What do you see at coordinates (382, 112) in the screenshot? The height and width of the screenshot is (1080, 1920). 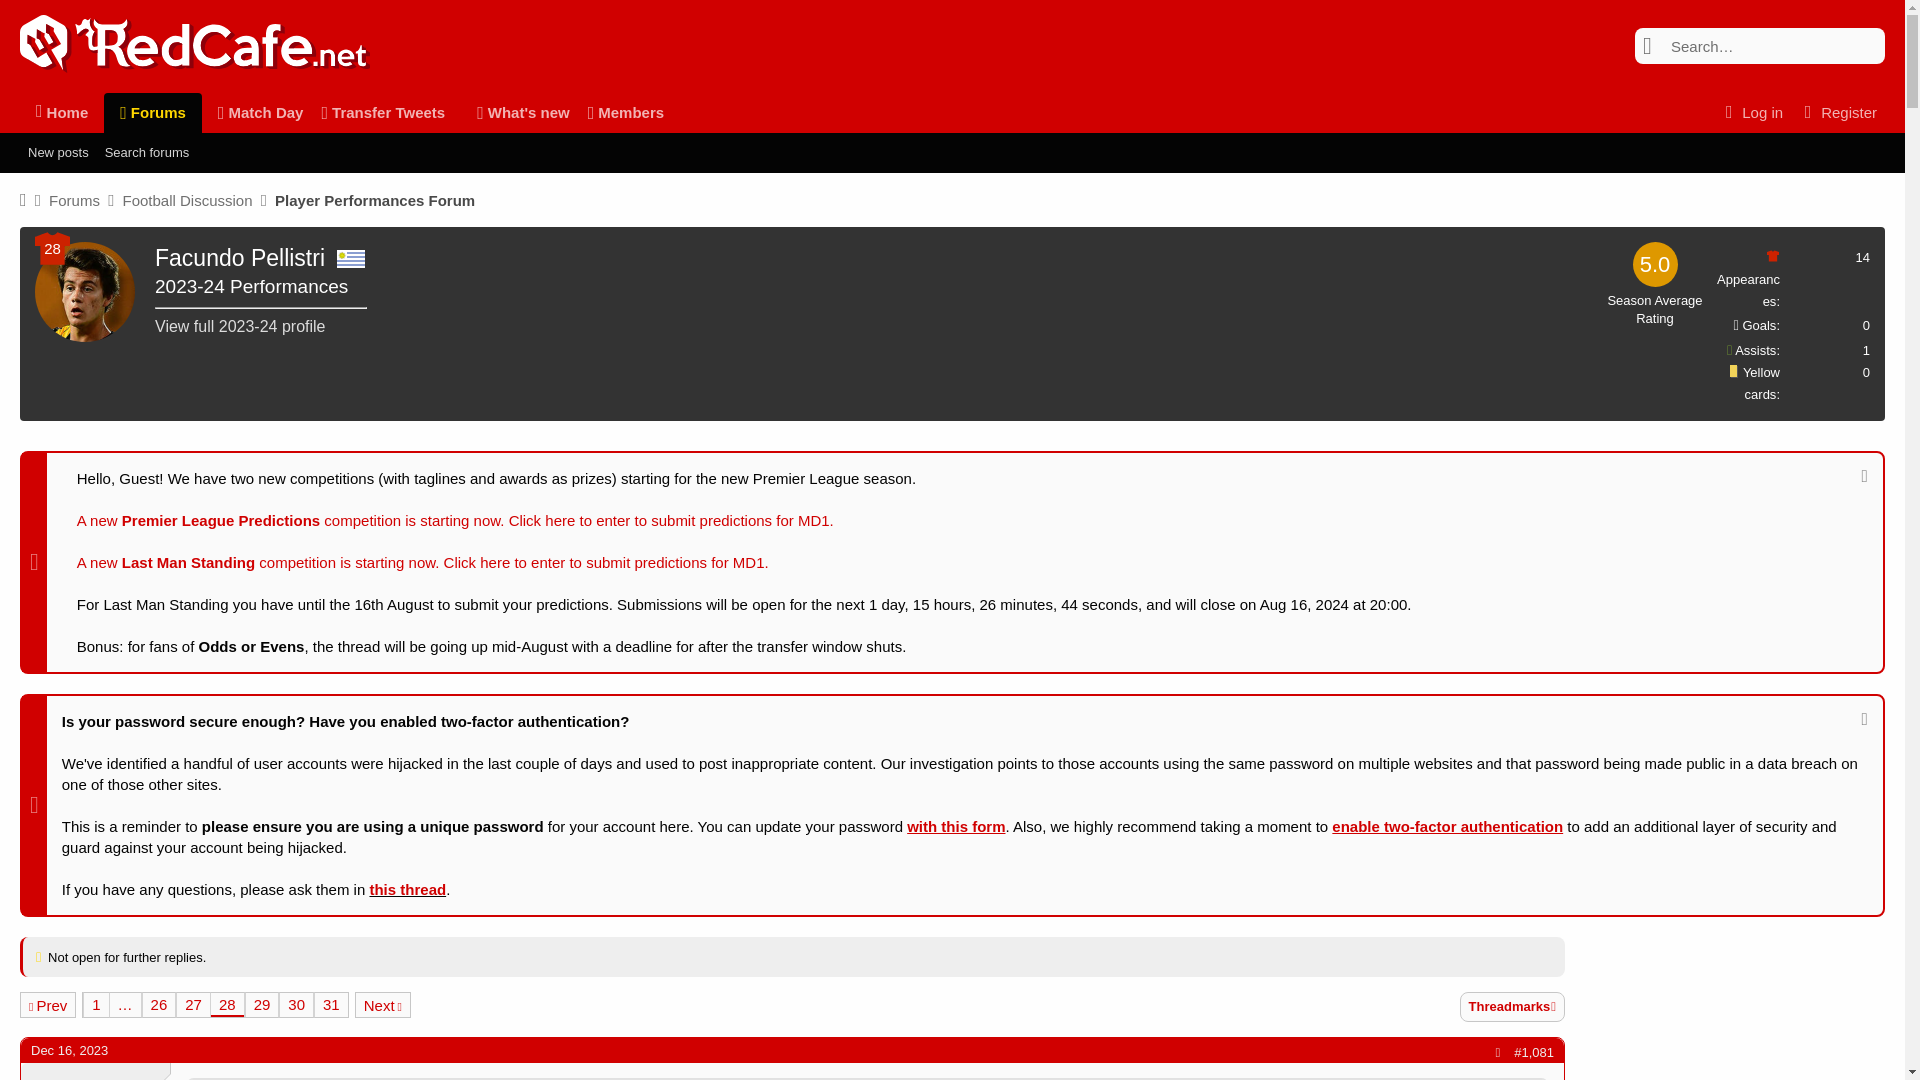 I see `Transfer Tweets` at bounding box center [382, 112].